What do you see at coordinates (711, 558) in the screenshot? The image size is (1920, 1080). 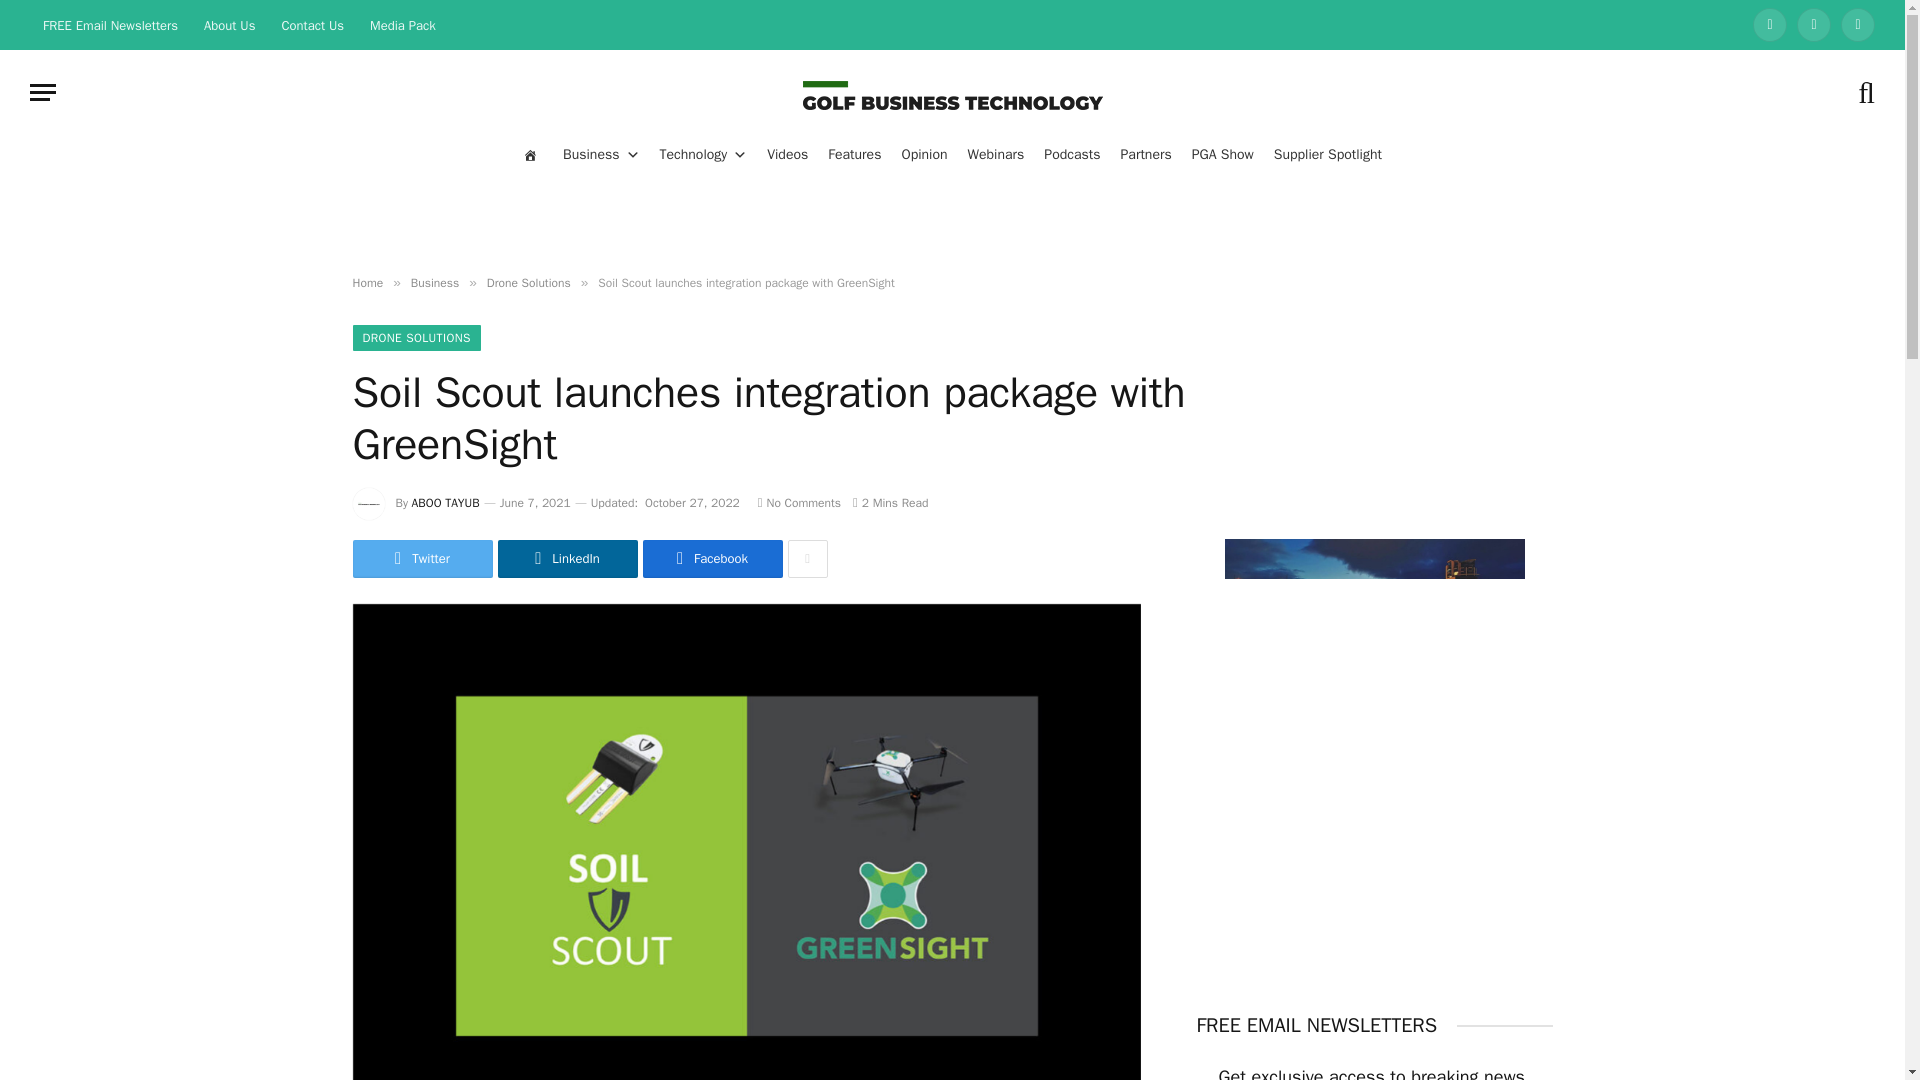 I see `Share on Facebook` at bounding box center [711, 558].